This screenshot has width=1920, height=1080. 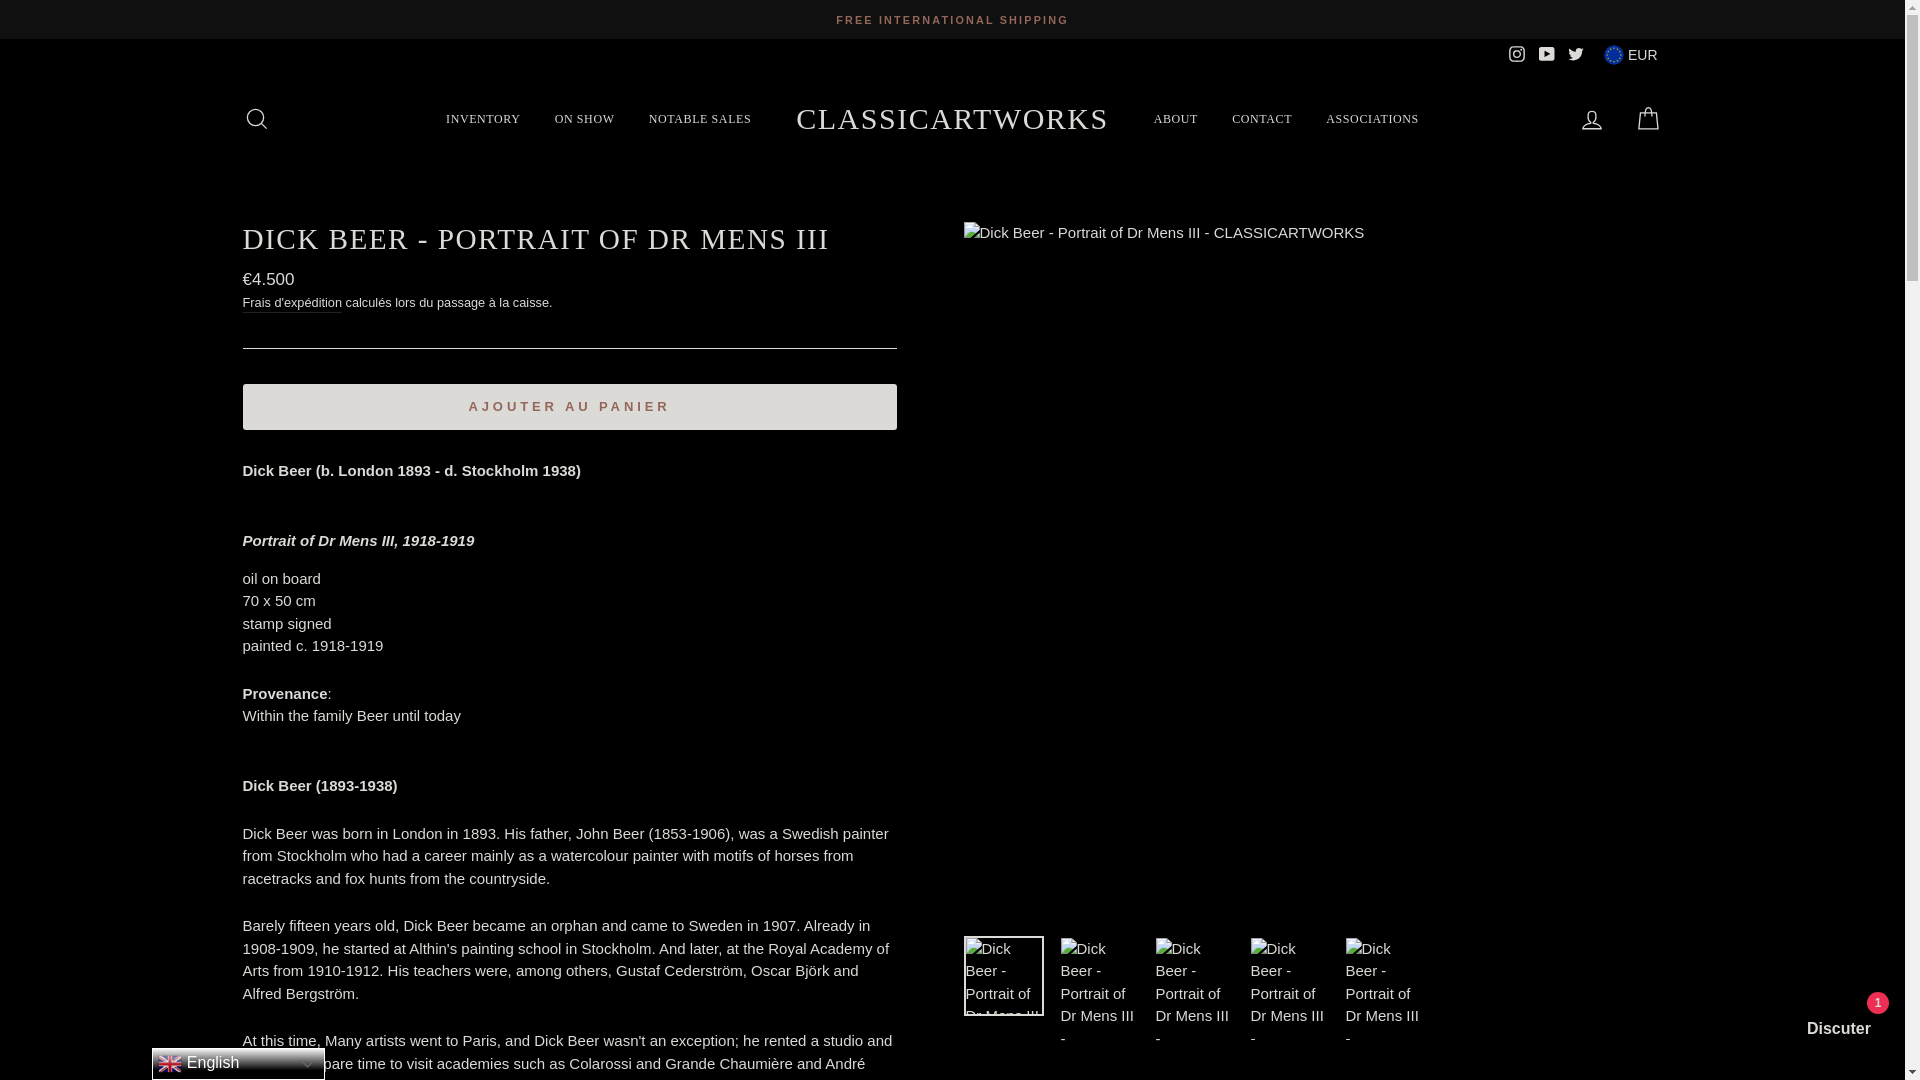 I want to click on CLASSICARTWORKS sur Twitter, so click(x=1576, y=54).